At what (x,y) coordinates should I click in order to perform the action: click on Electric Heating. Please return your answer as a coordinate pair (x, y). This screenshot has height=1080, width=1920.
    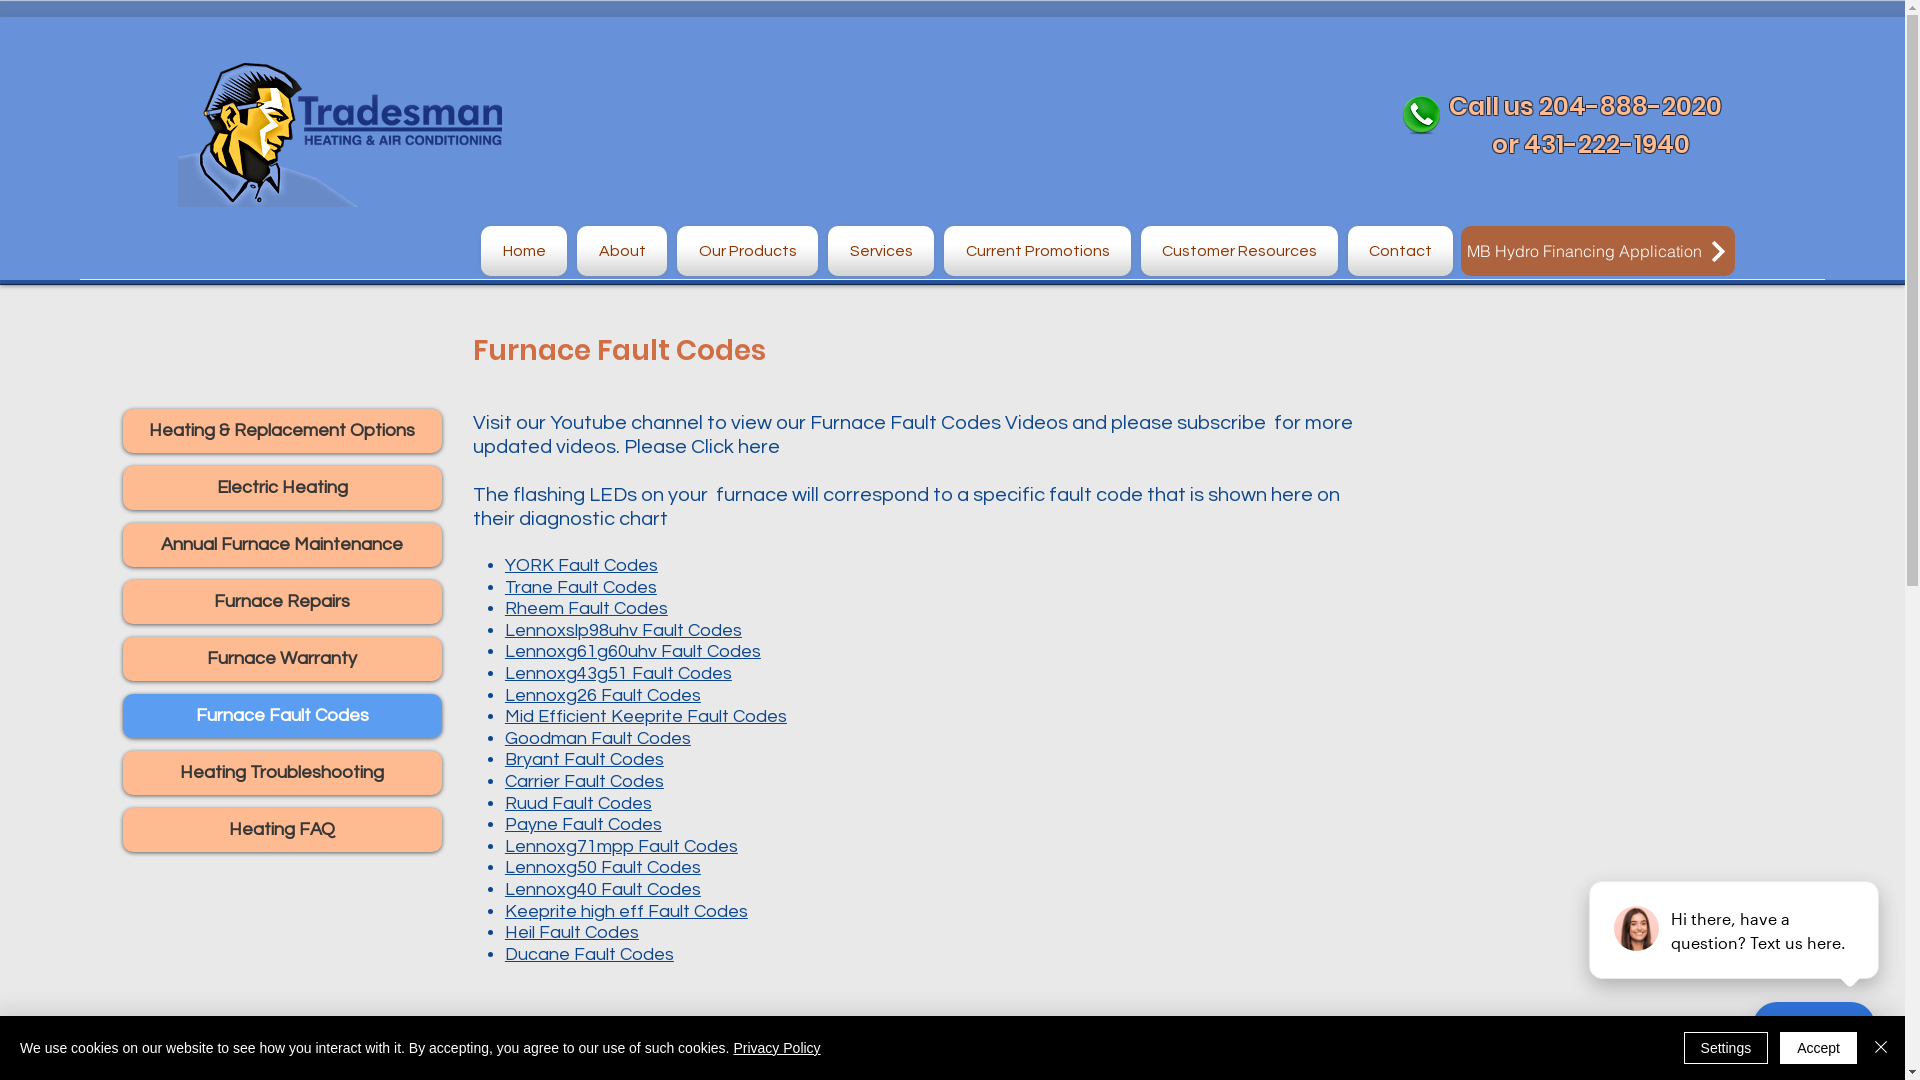
    Looking at the image, I should click on (282, 488).